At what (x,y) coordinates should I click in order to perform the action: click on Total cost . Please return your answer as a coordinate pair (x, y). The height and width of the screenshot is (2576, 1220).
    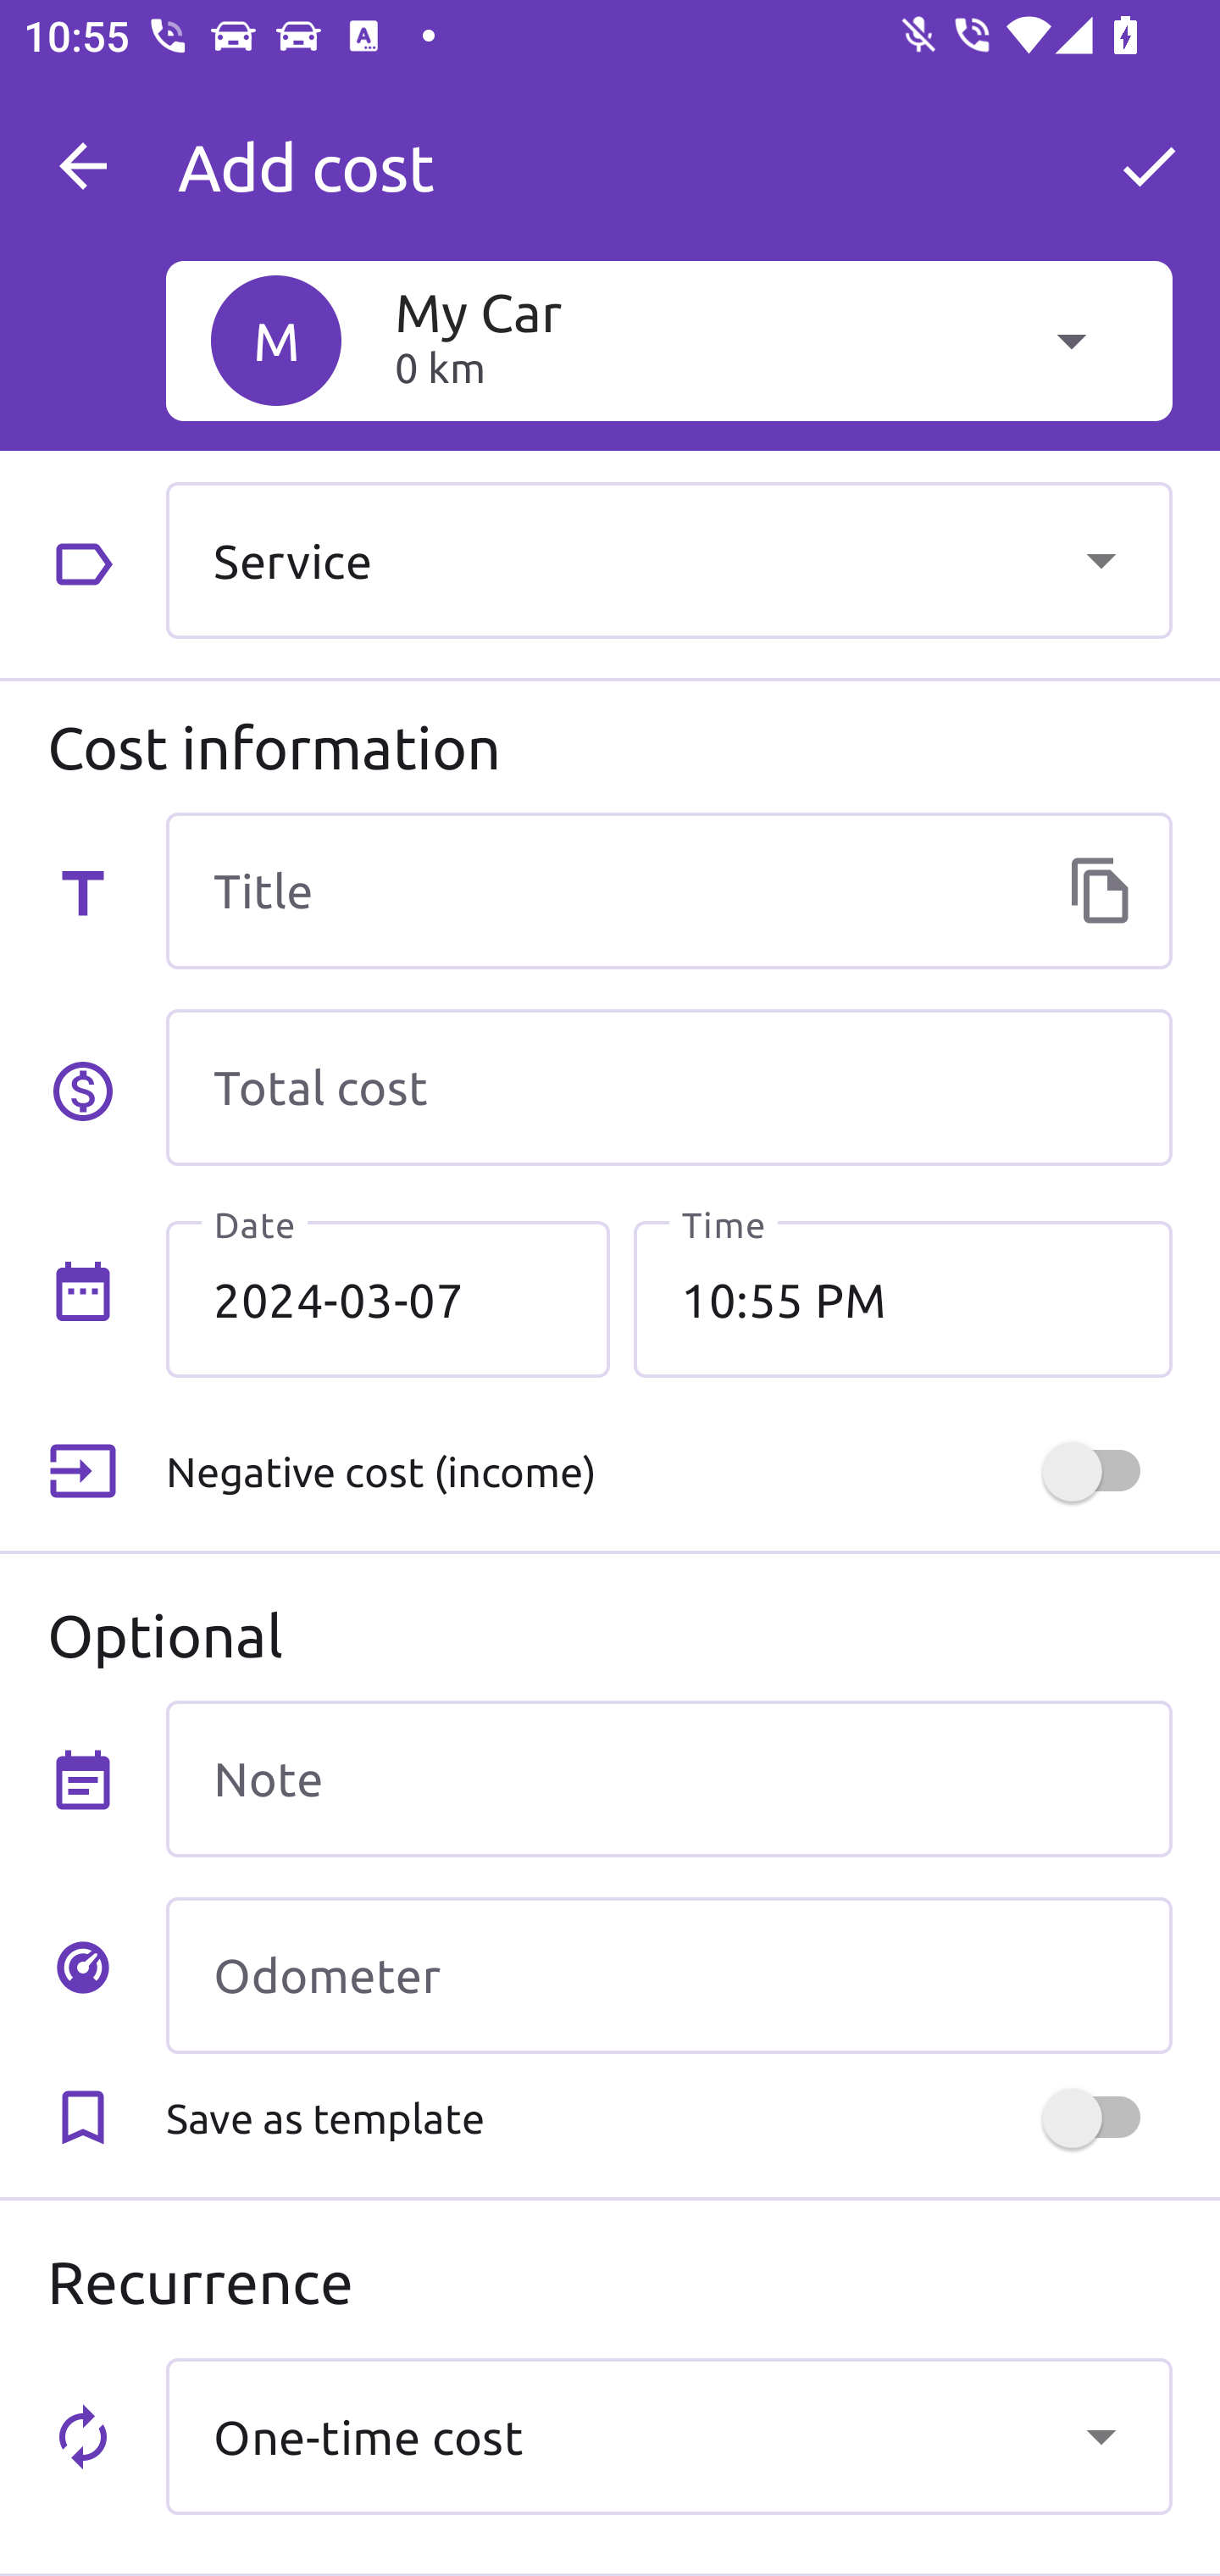
    Looking at the image, I should click on (668, 1088).